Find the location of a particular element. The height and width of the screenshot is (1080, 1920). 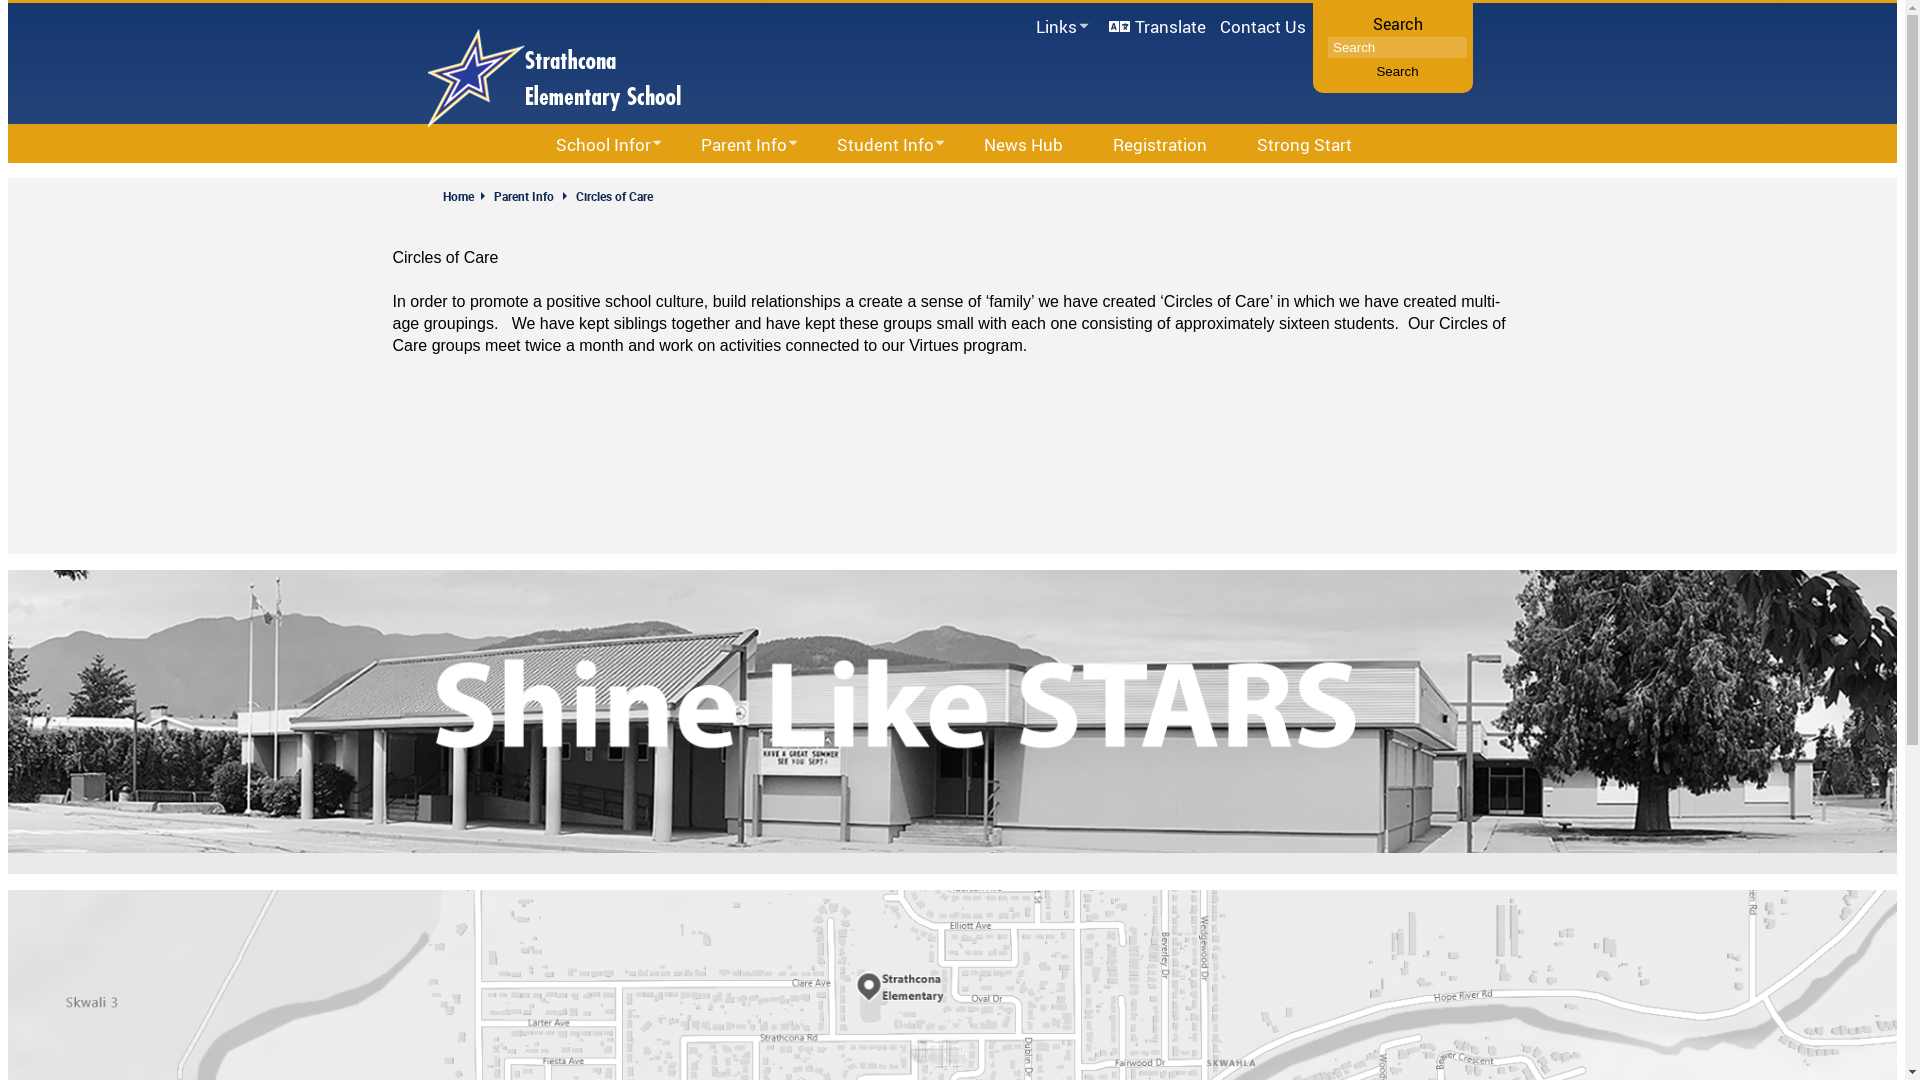

Moodle is located at coordinates (1035, 53).